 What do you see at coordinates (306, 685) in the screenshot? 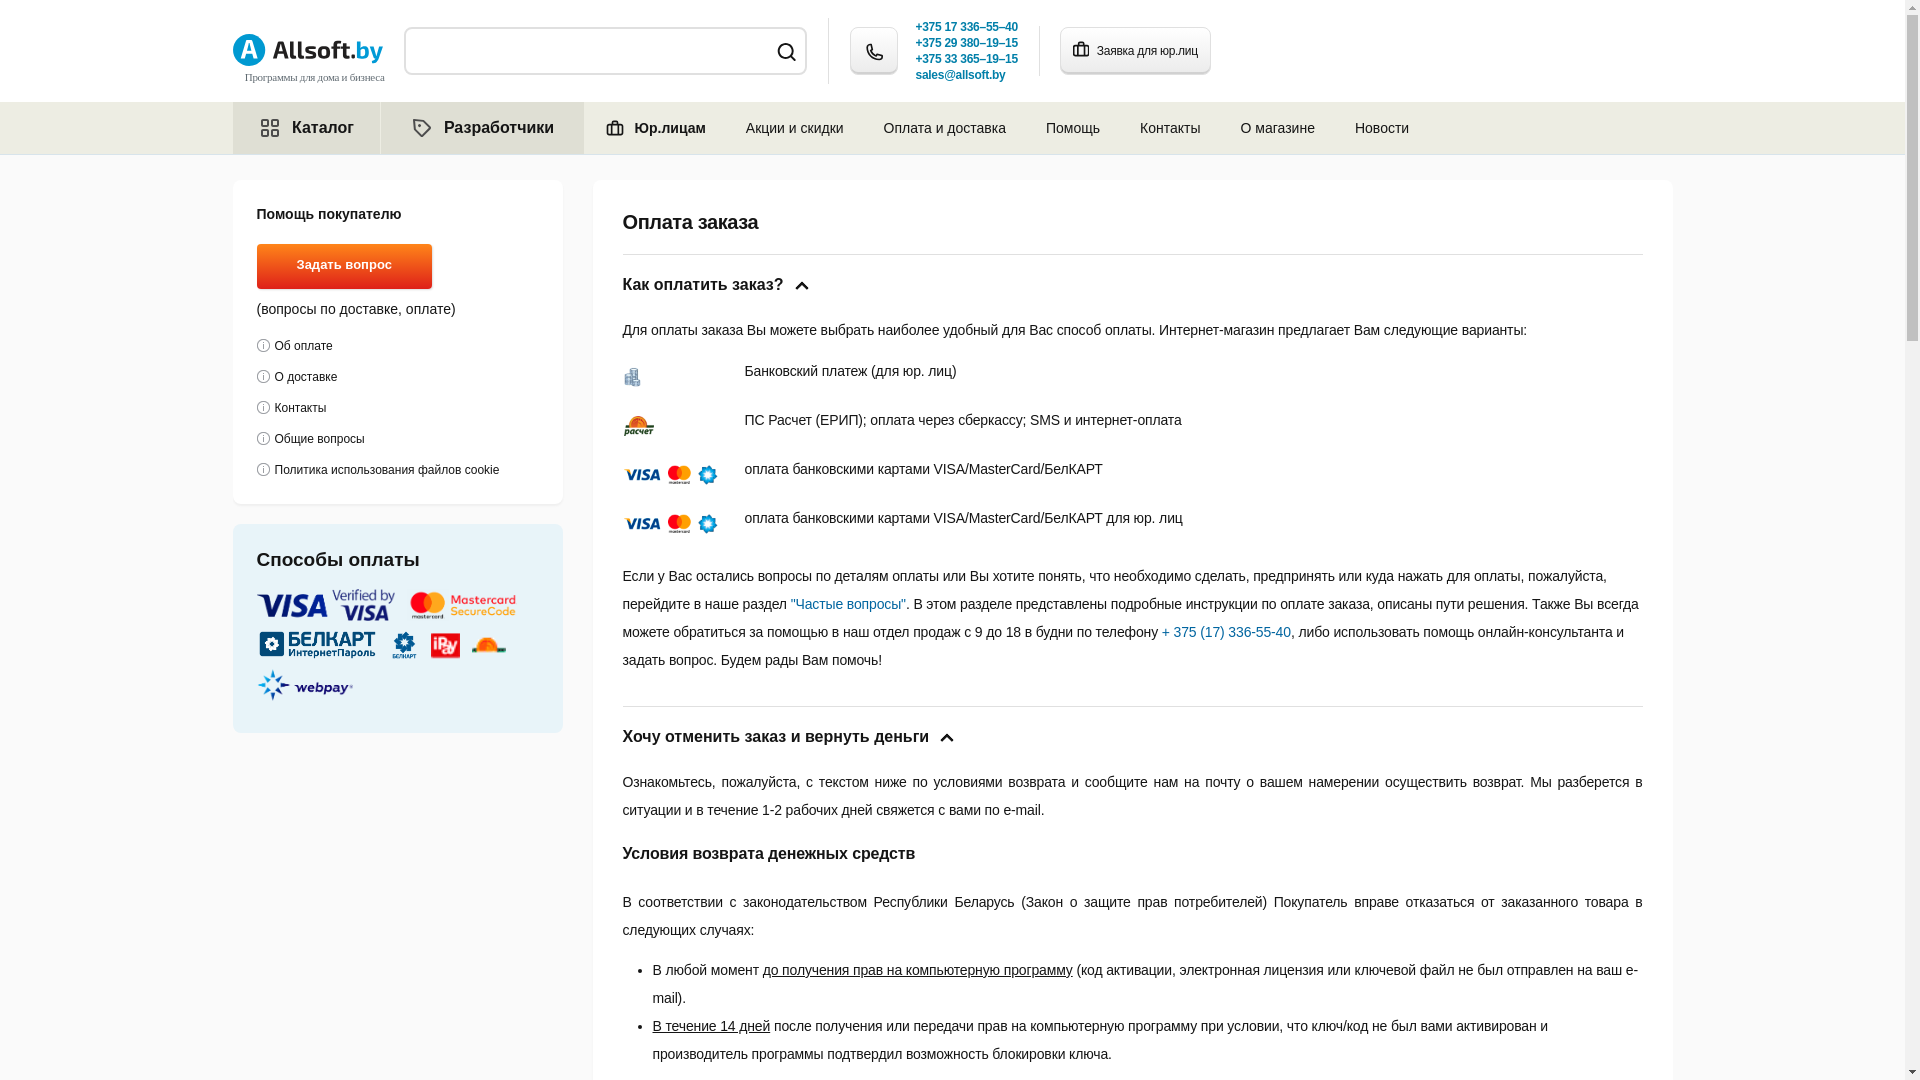
I see ` ` at bounding box center [306, 685].